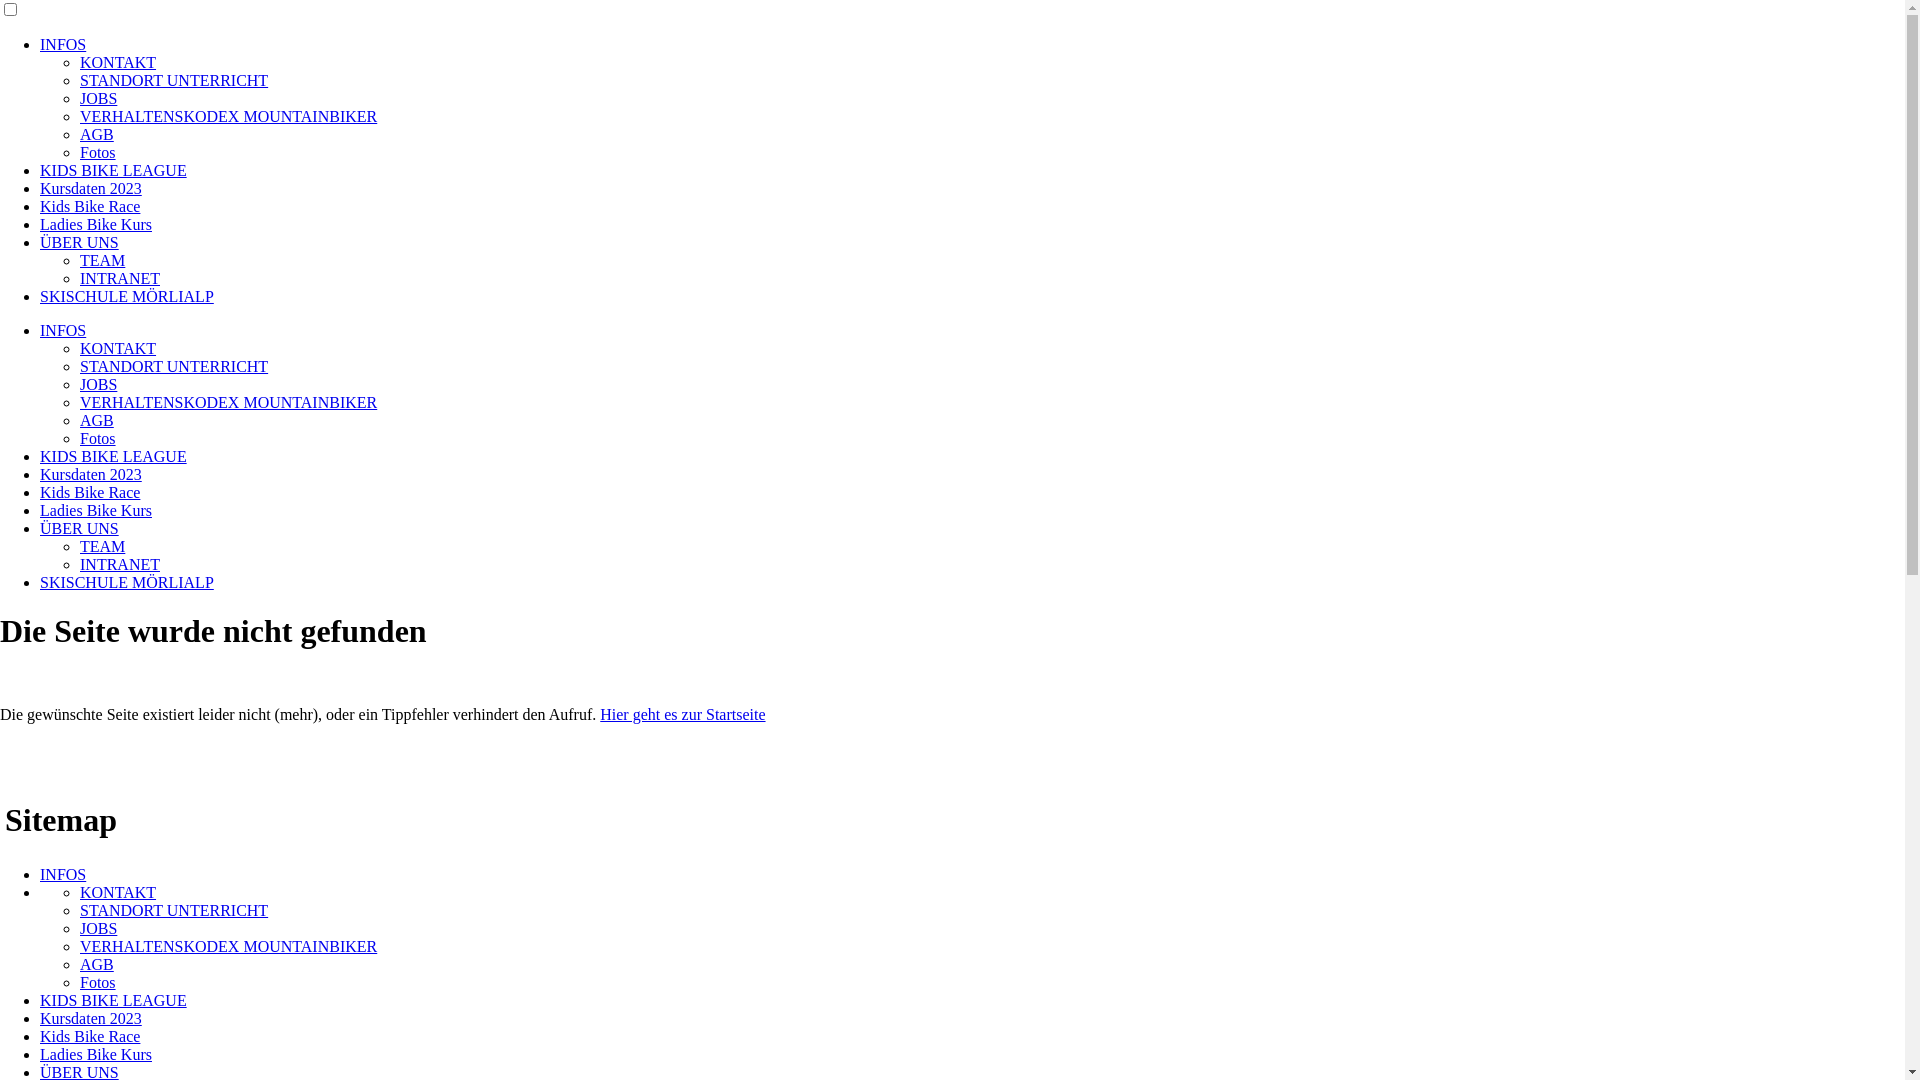 This screenshot has width=1920, height=1080. What do you see at coordinates (98, 152) in the screenshot?
I see `Fotos` at bounding box center [98, 152].